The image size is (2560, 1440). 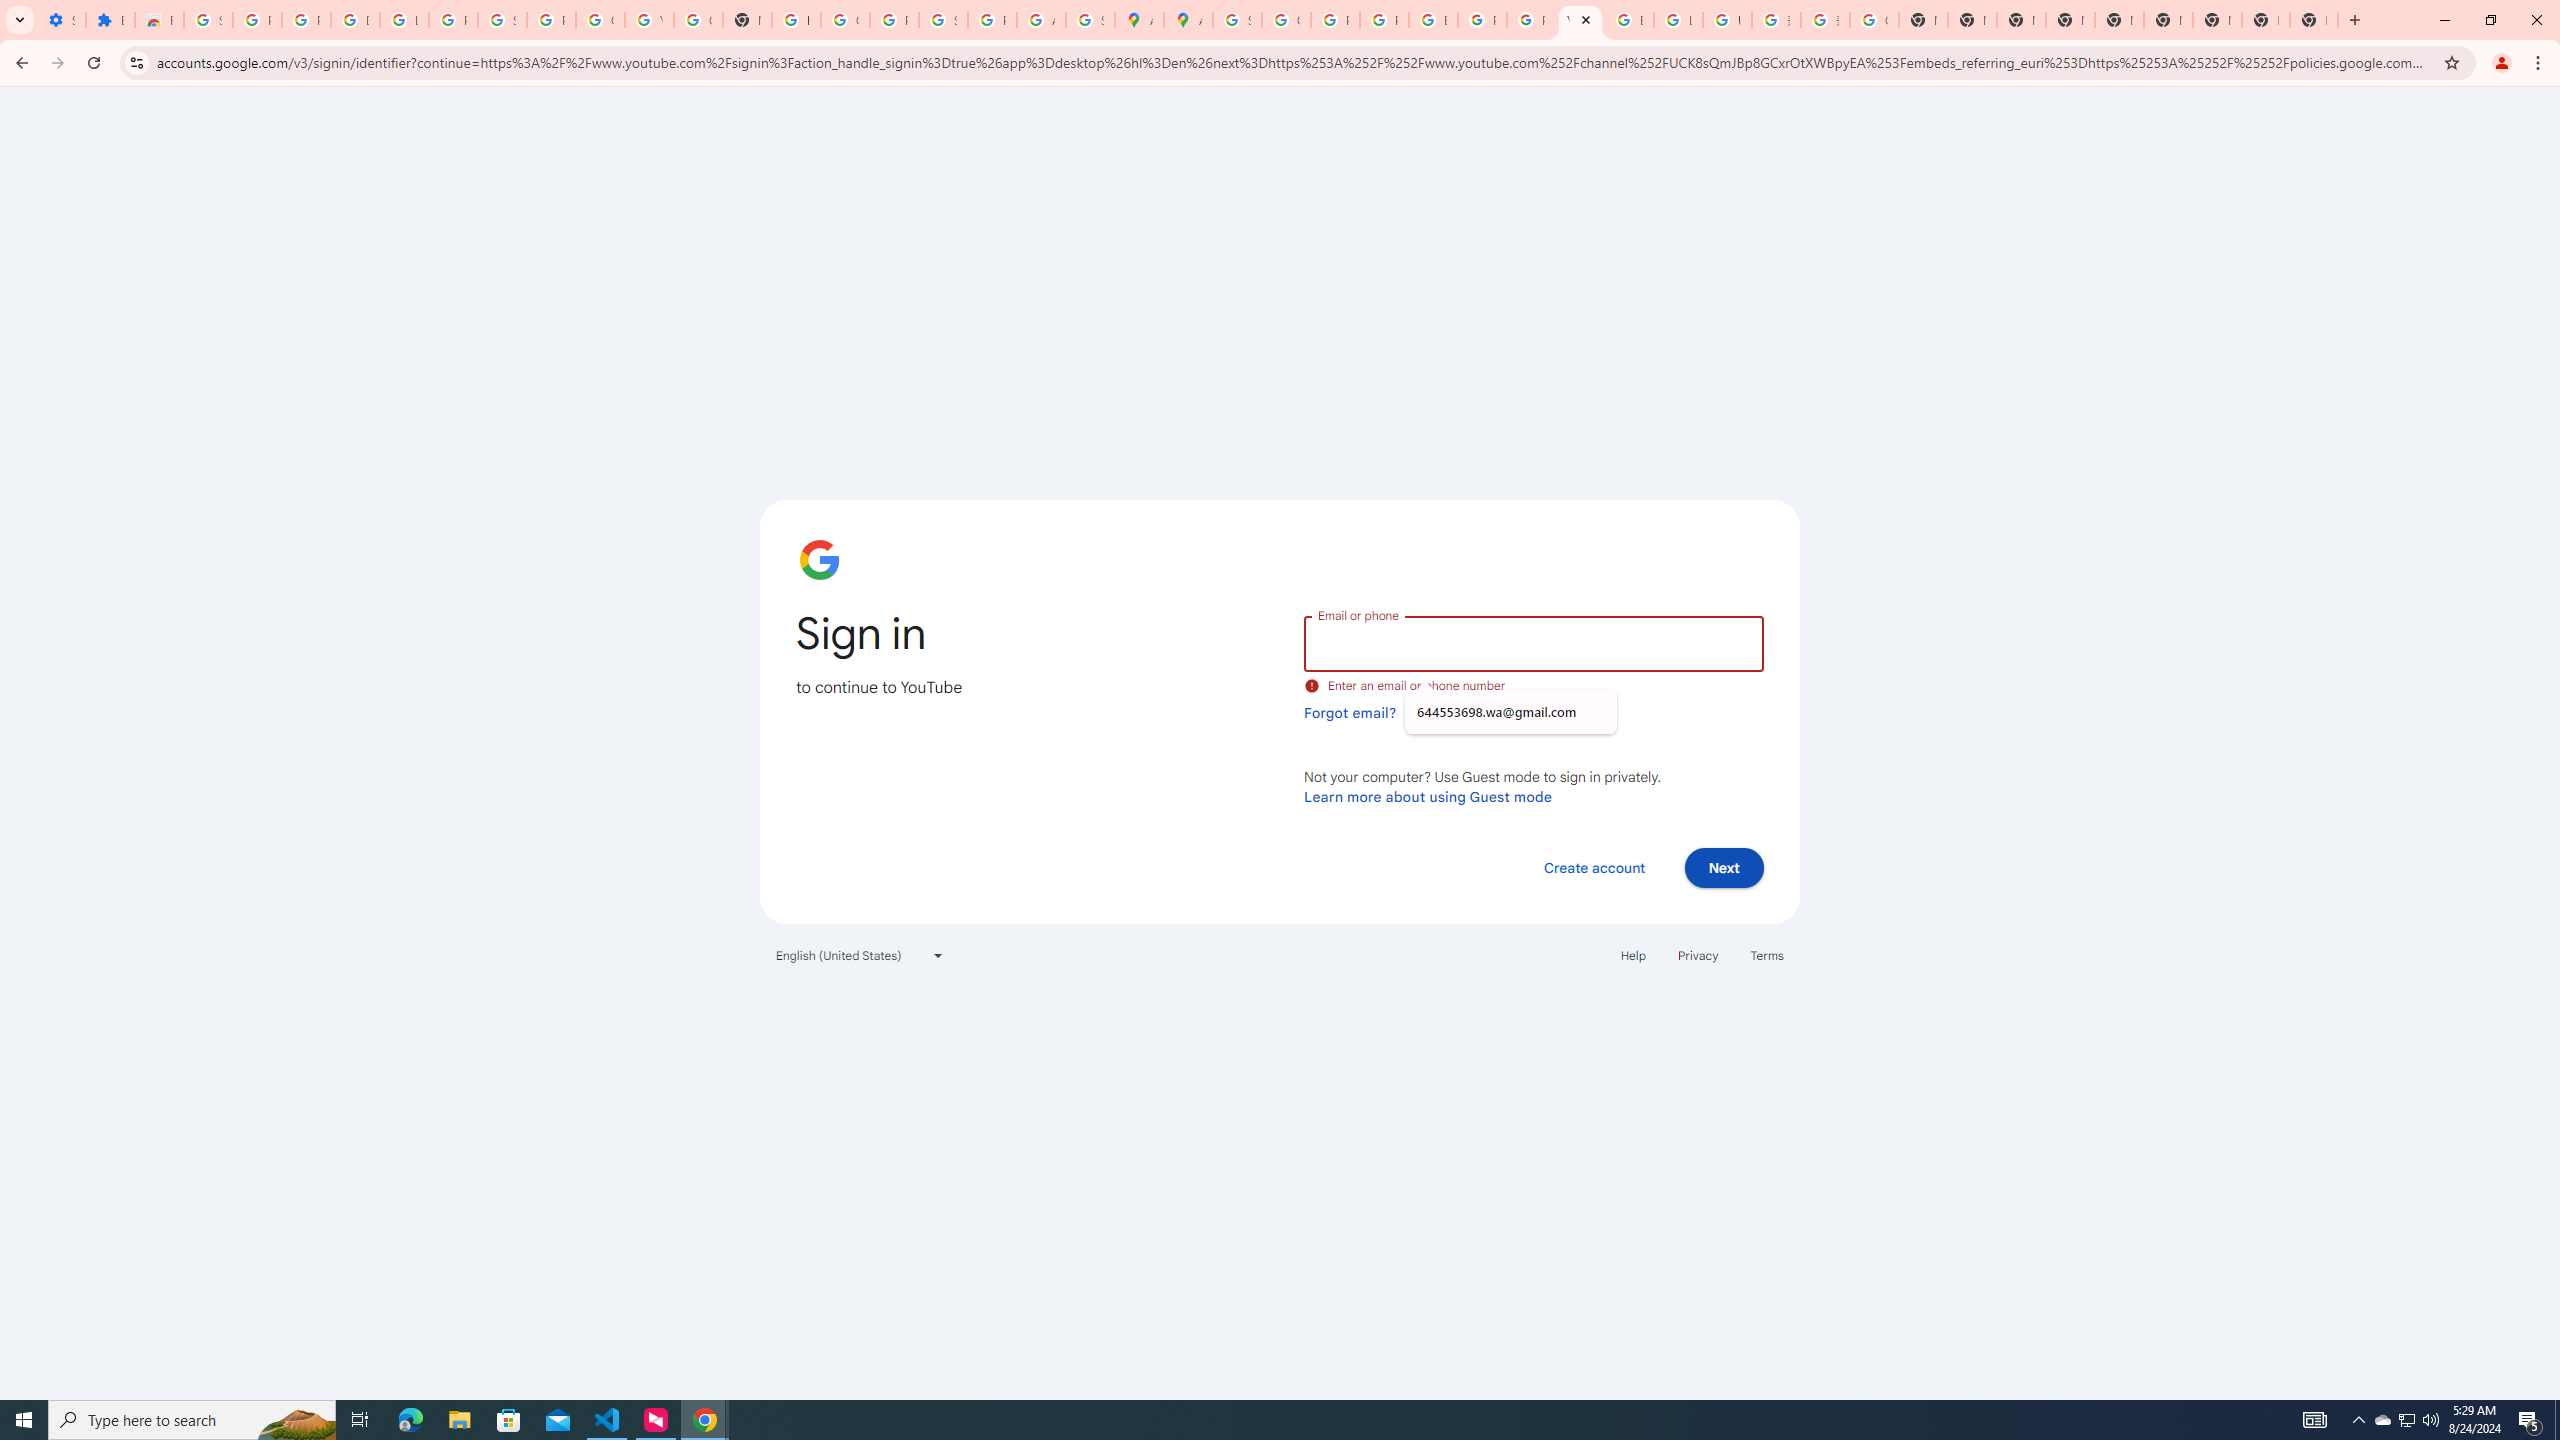 What do you see at coordinates (650, 20) in the screenshot?
I see `YouTube` at bounding box center [650, 20].